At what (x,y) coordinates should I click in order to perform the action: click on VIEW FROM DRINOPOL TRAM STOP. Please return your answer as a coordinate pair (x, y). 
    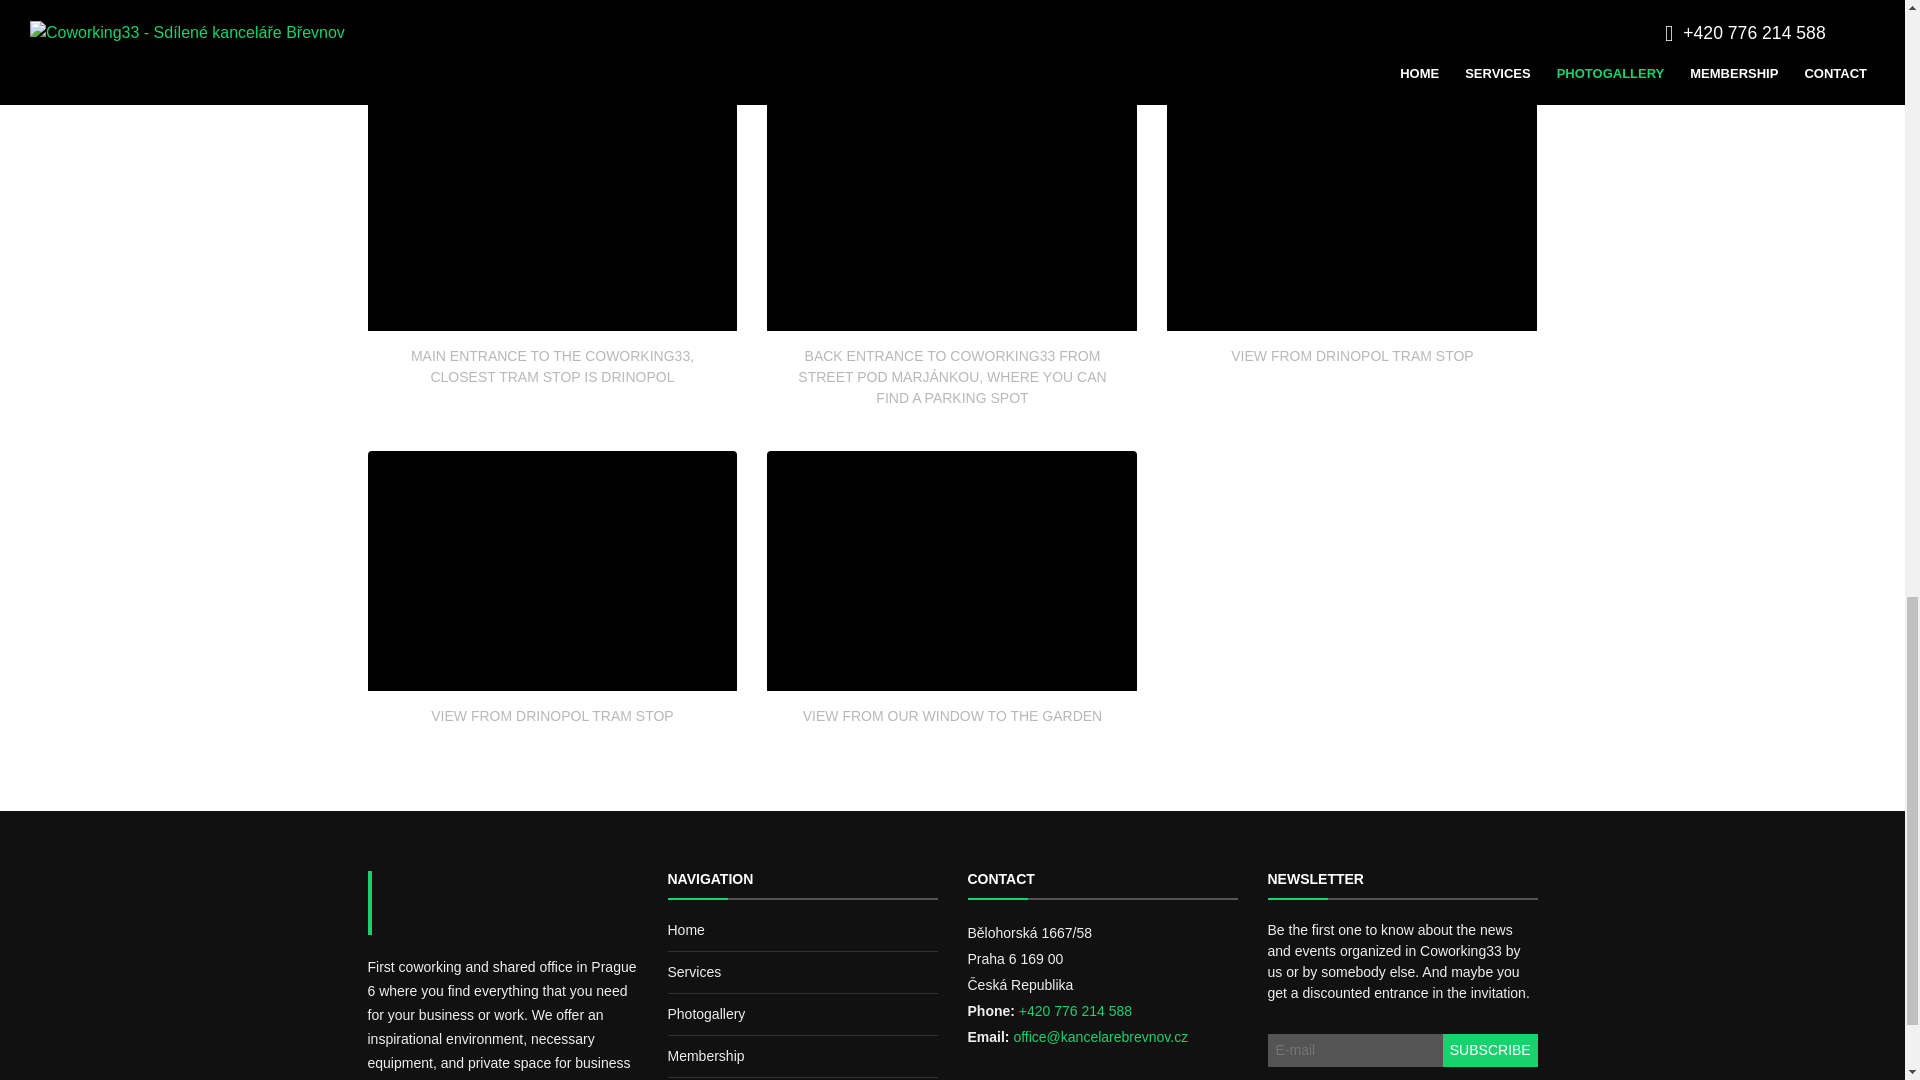
    Looking at the image, I should click on (1352, 256).